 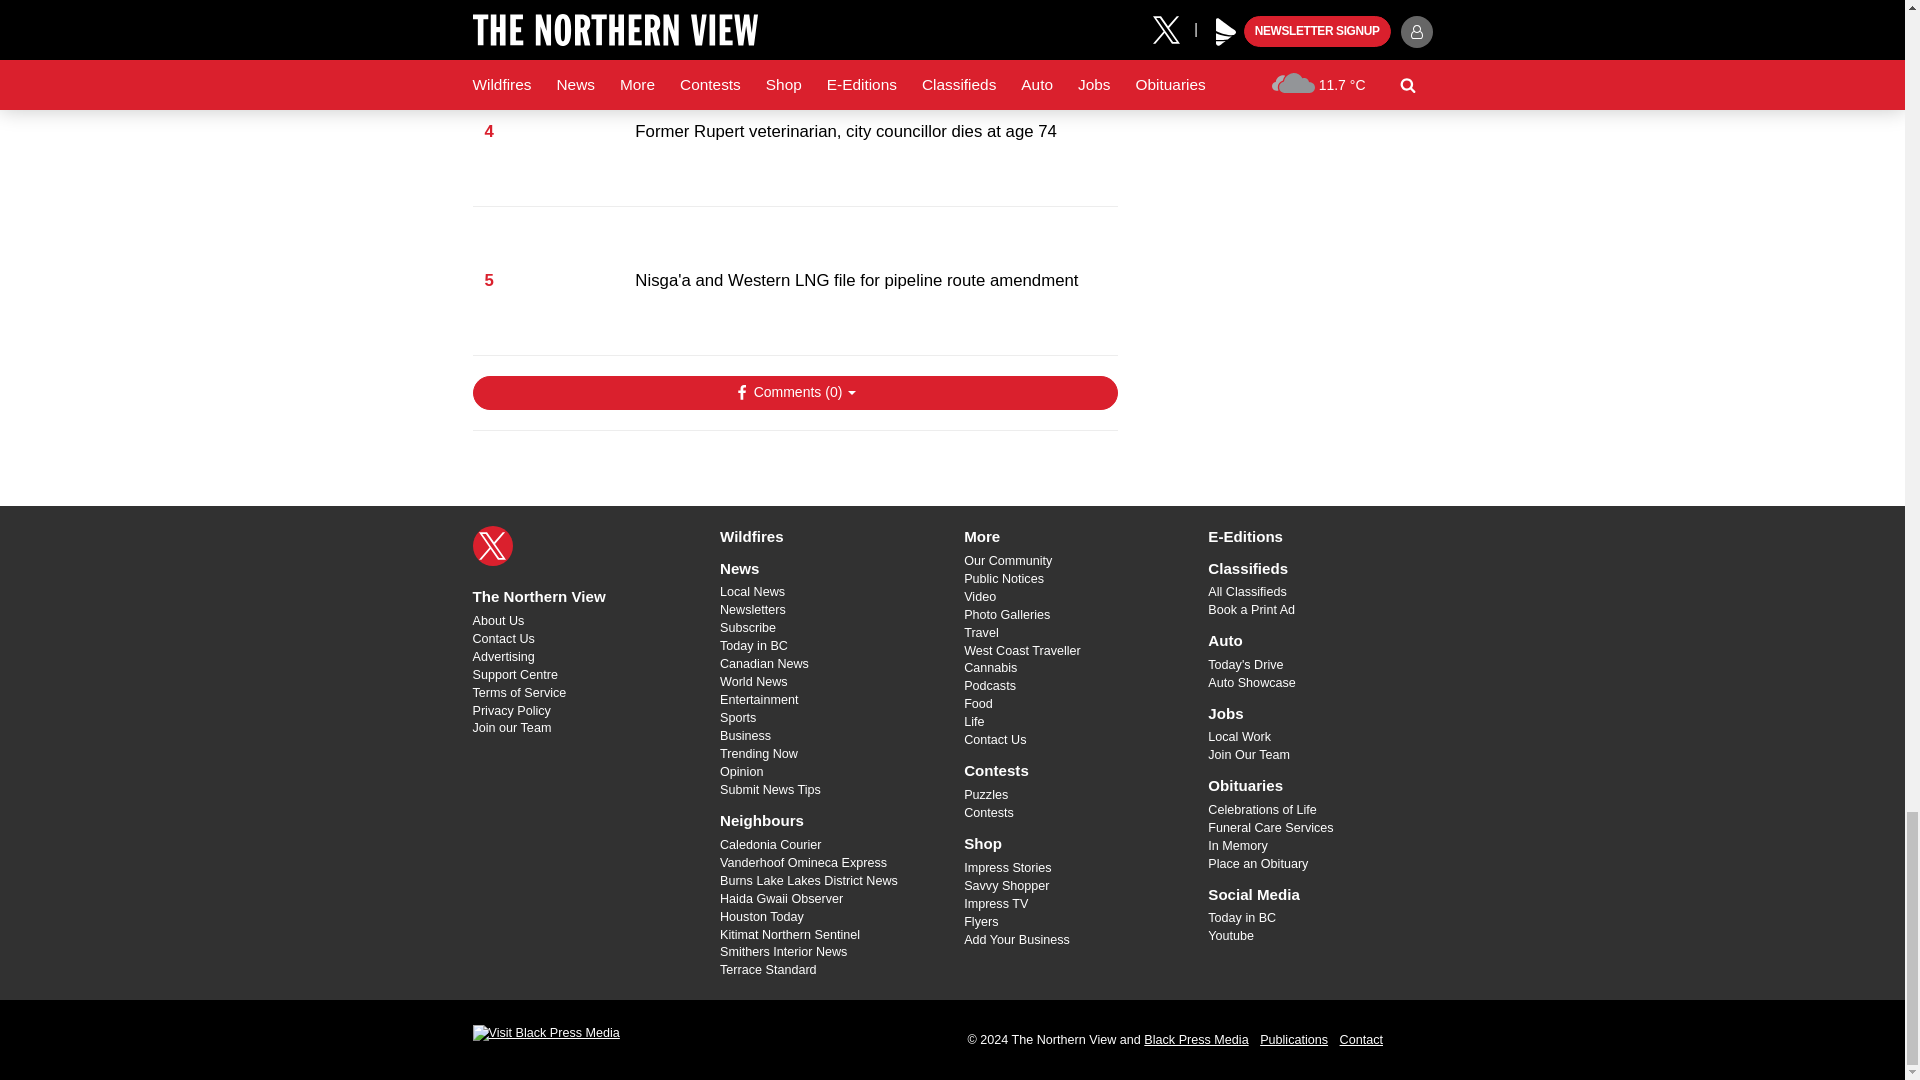 What do you see at coordinates (794, 392) in the screenshot?
I see `Show Comments` at bounding box center [794, 392].